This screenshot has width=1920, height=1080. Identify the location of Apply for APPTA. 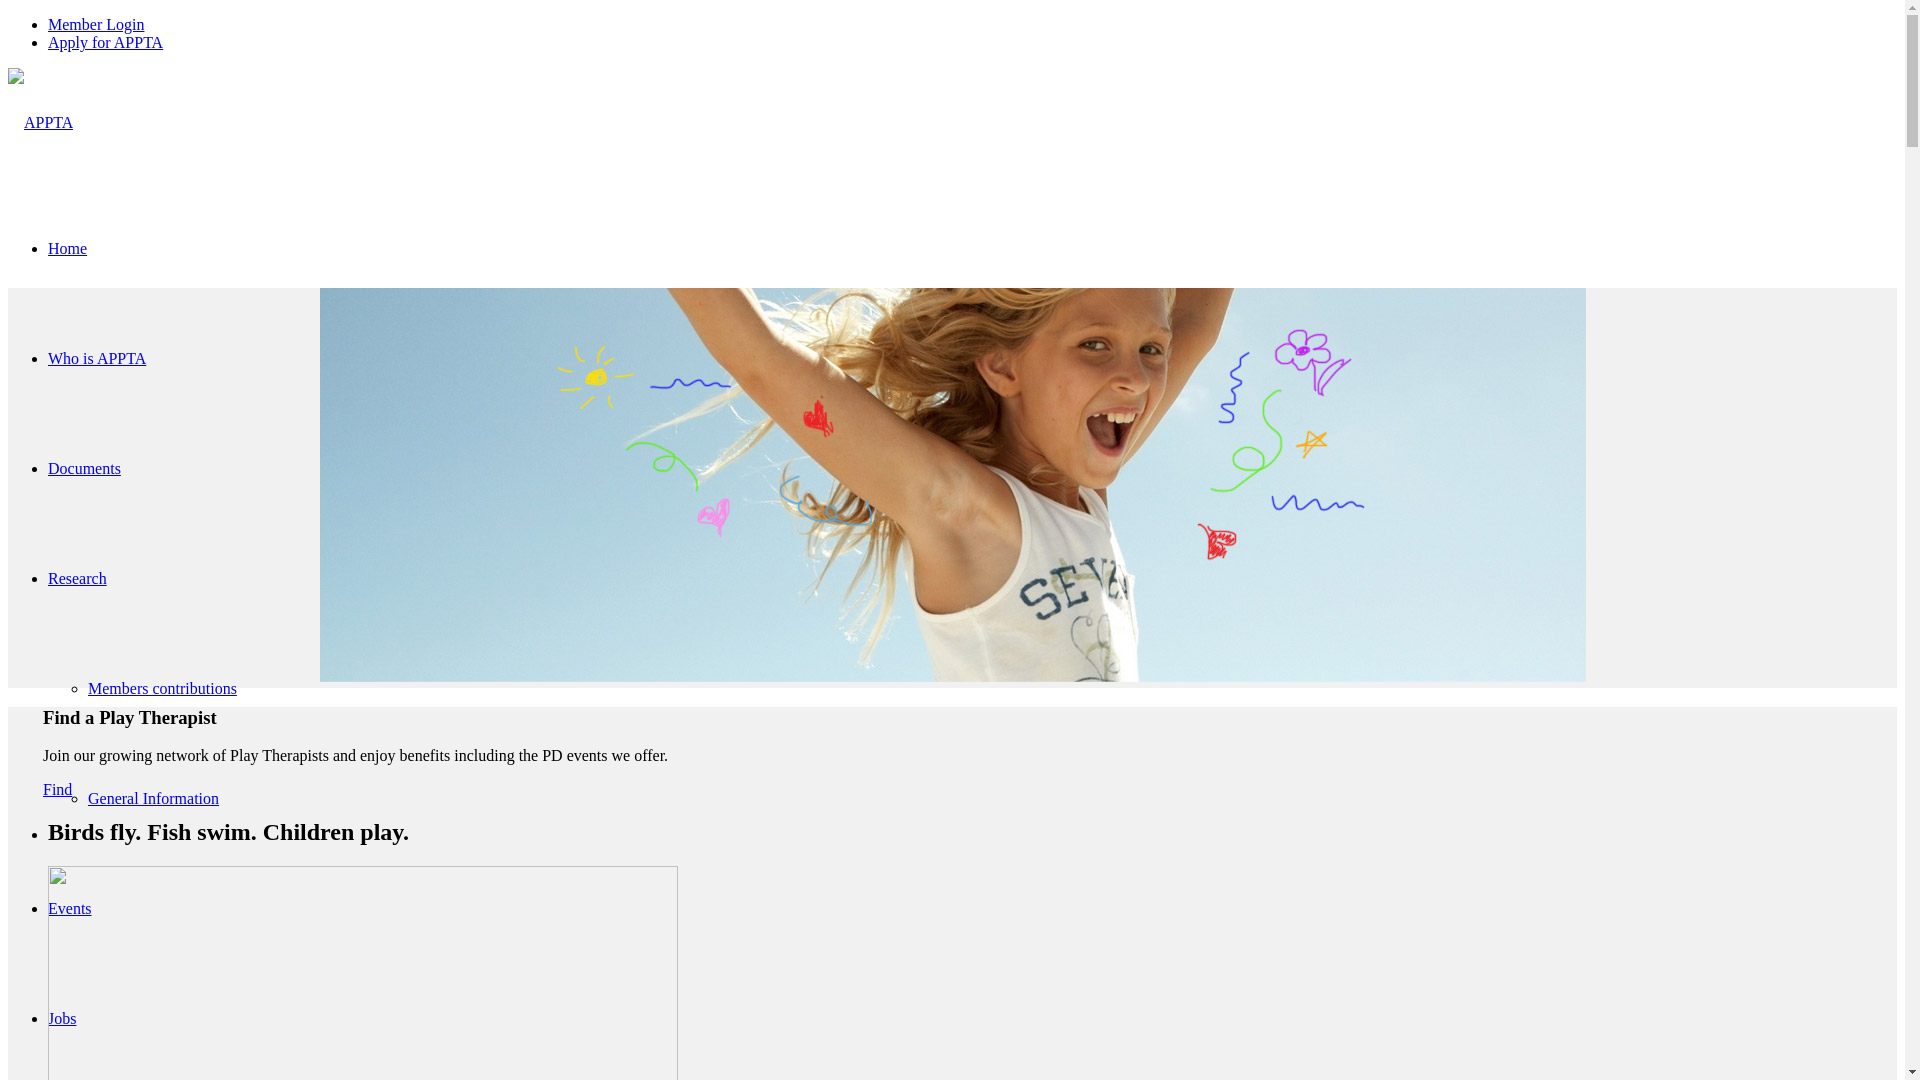
(106, 42).